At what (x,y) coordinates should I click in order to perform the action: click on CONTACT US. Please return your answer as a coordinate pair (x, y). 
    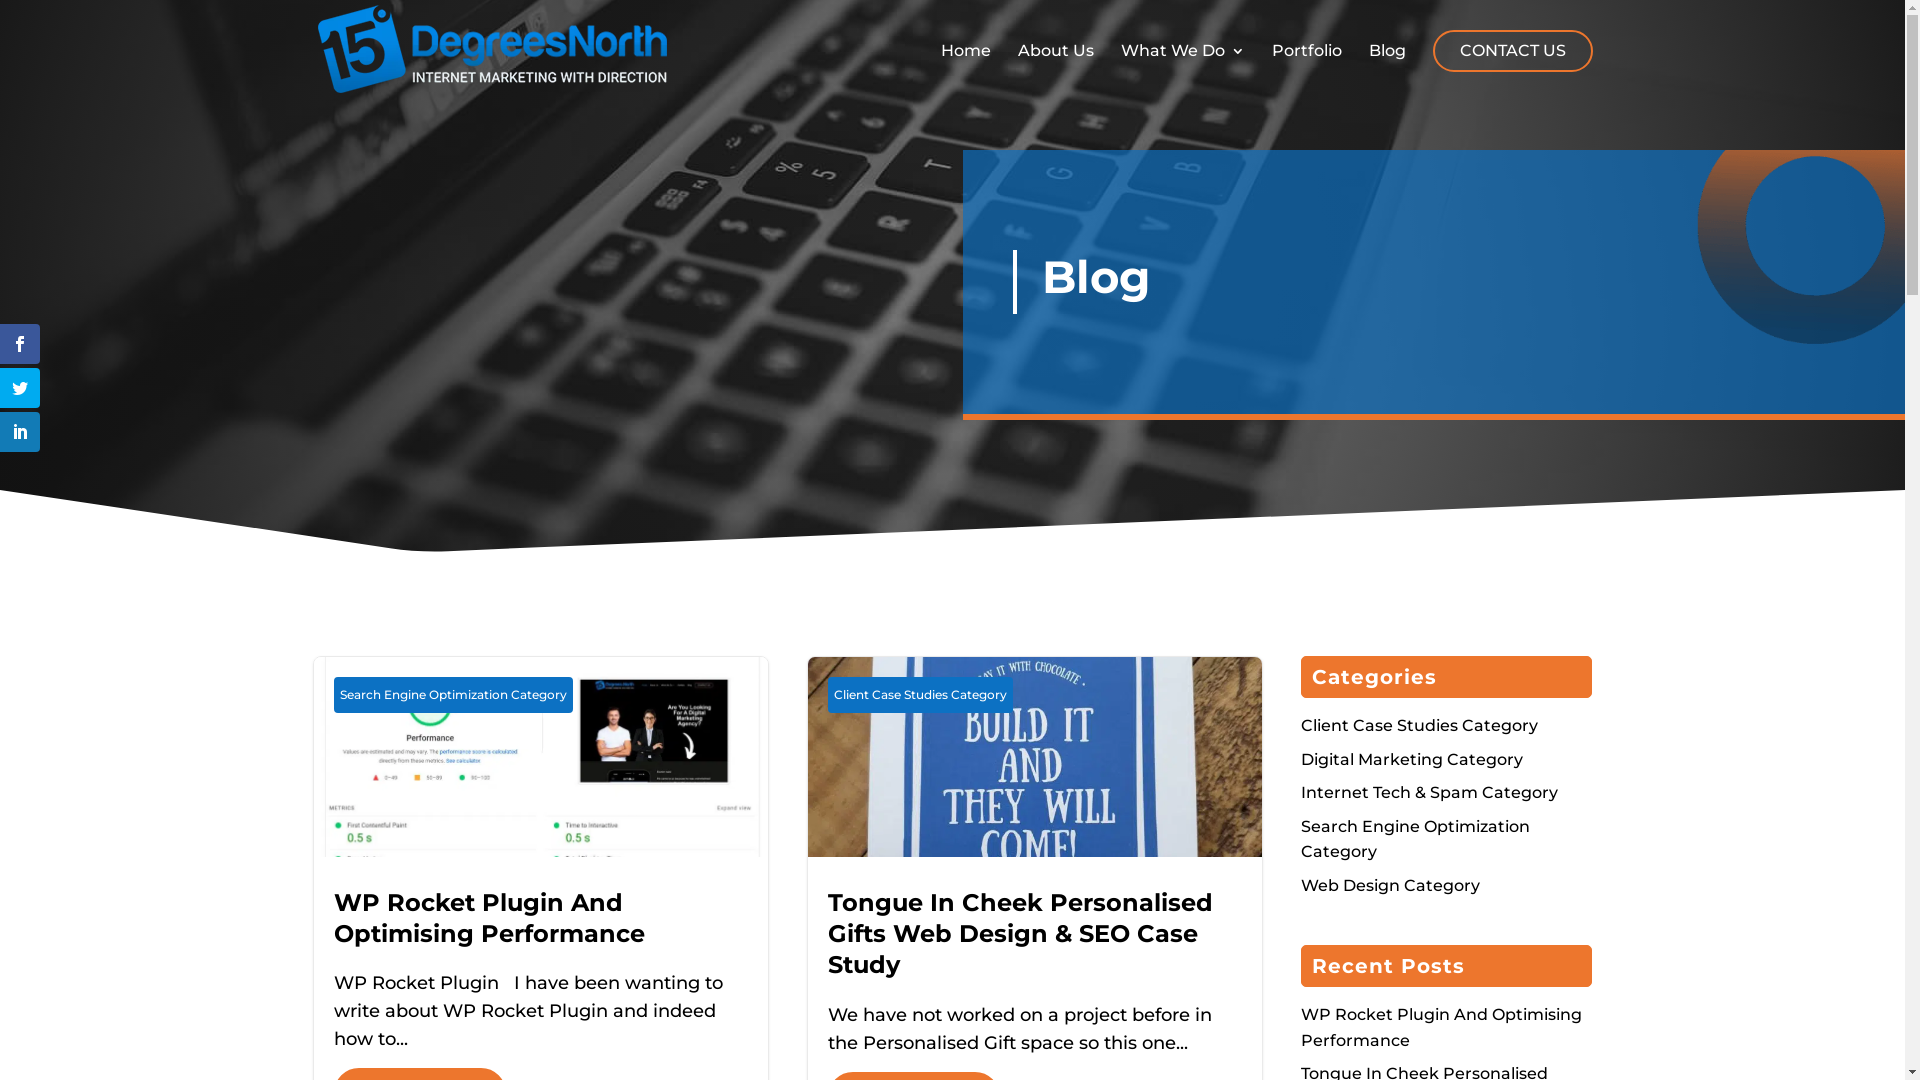
    Looking at the image, I should click on (1512, 51).